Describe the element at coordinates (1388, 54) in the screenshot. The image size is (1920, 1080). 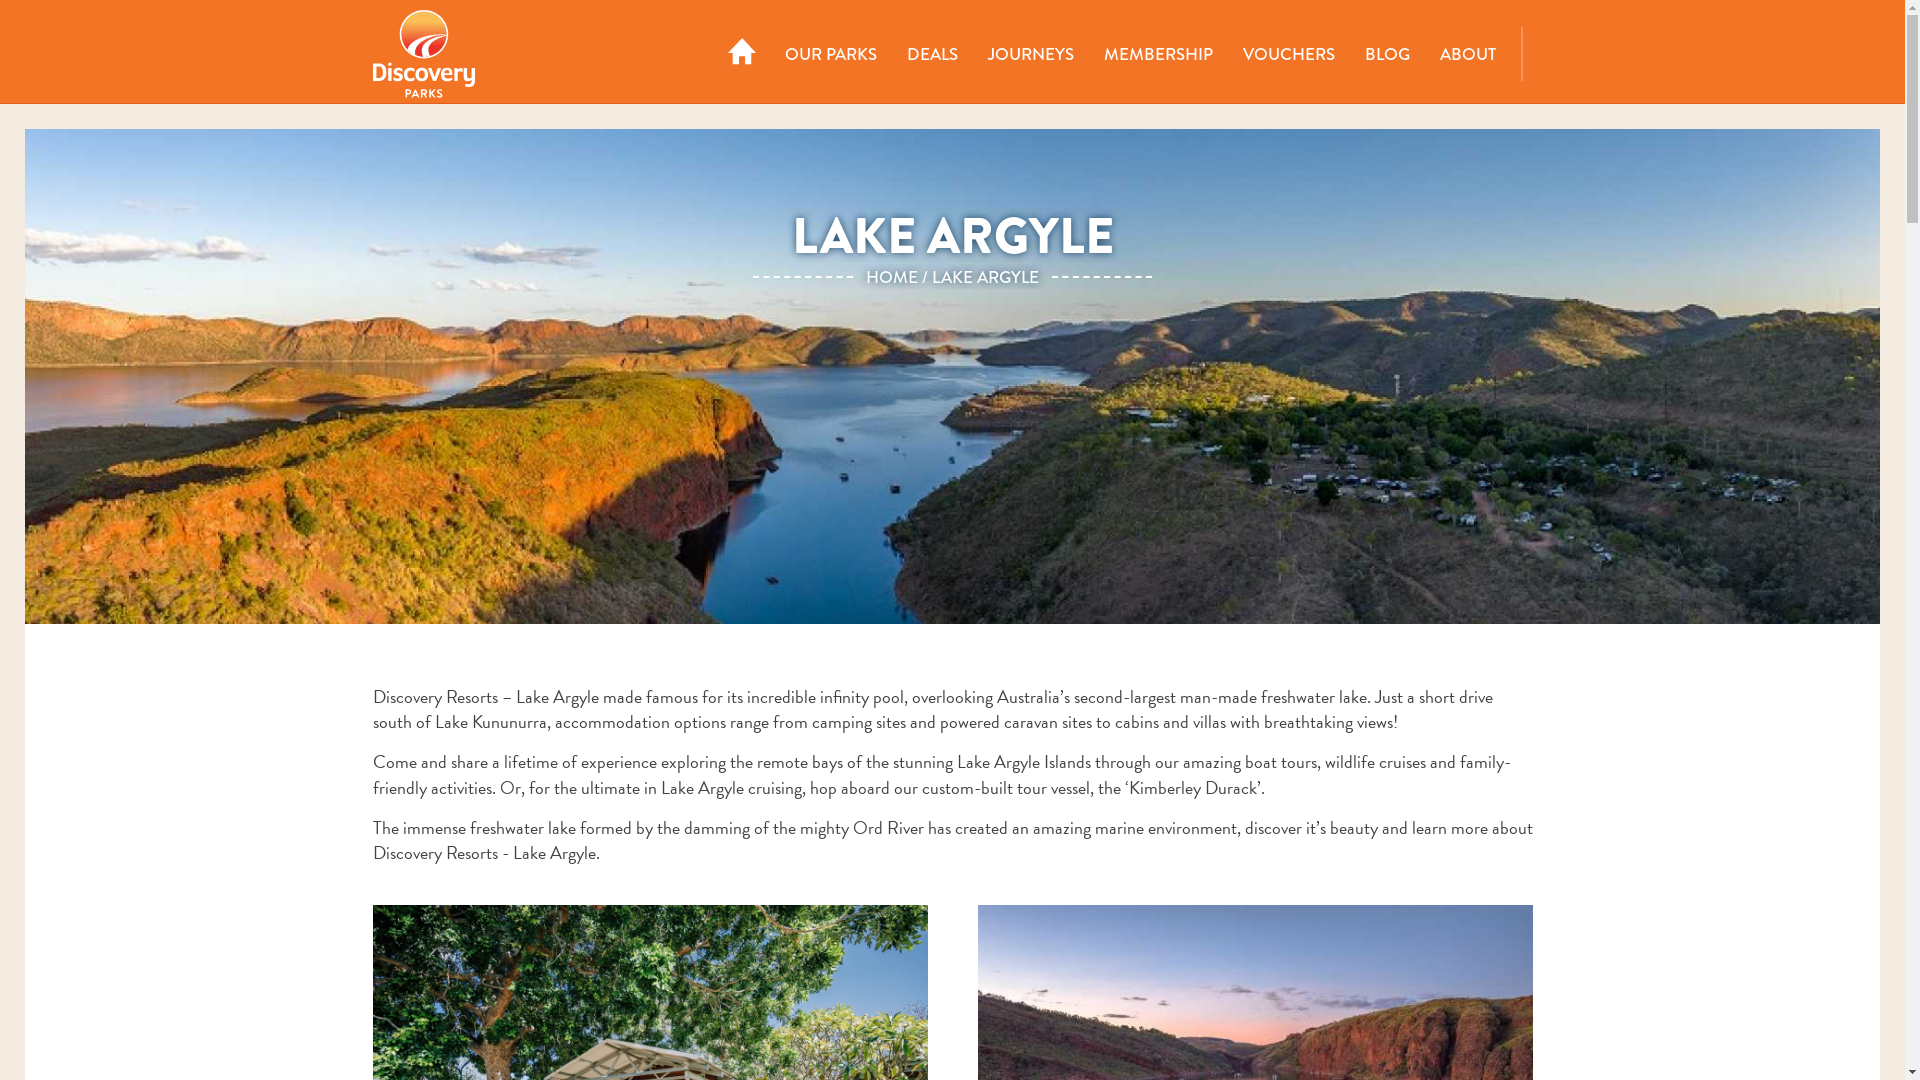
I see `BLOG` at that location.